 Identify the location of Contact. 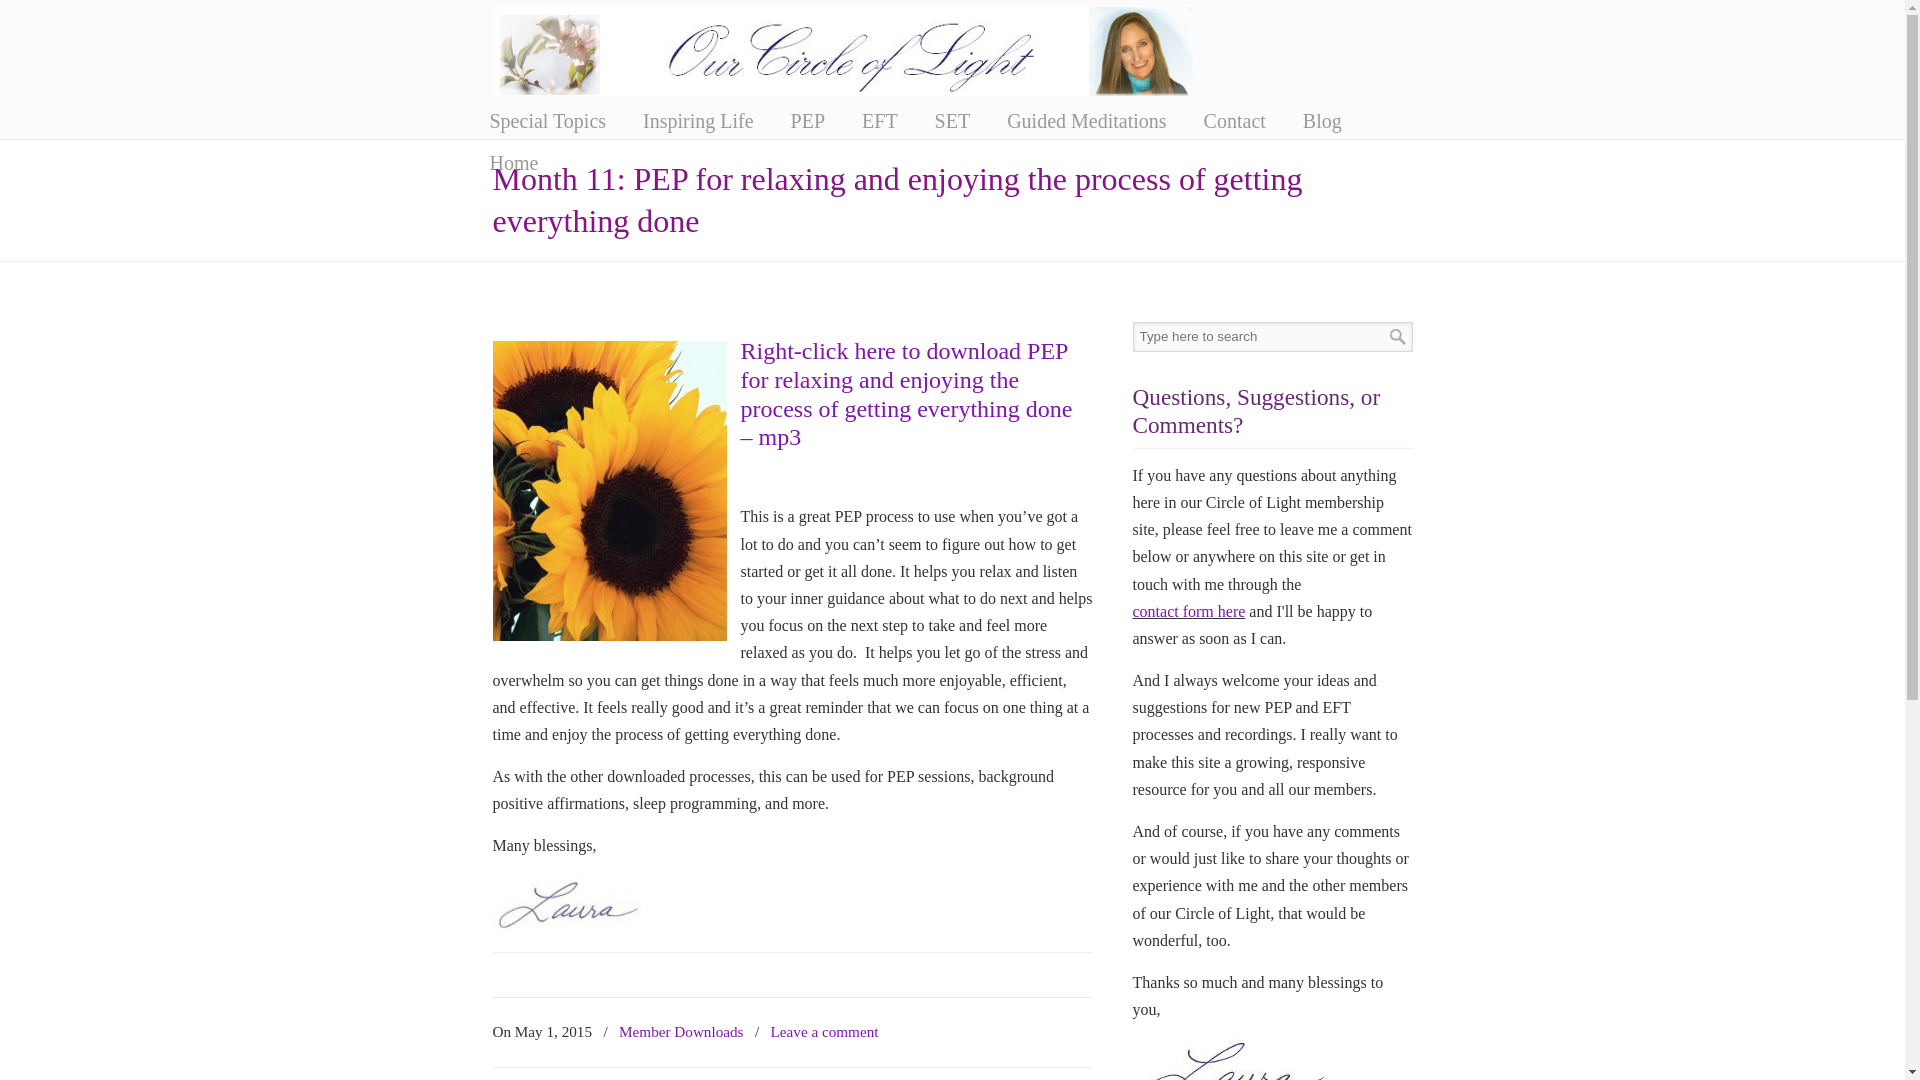
(1235, 120).